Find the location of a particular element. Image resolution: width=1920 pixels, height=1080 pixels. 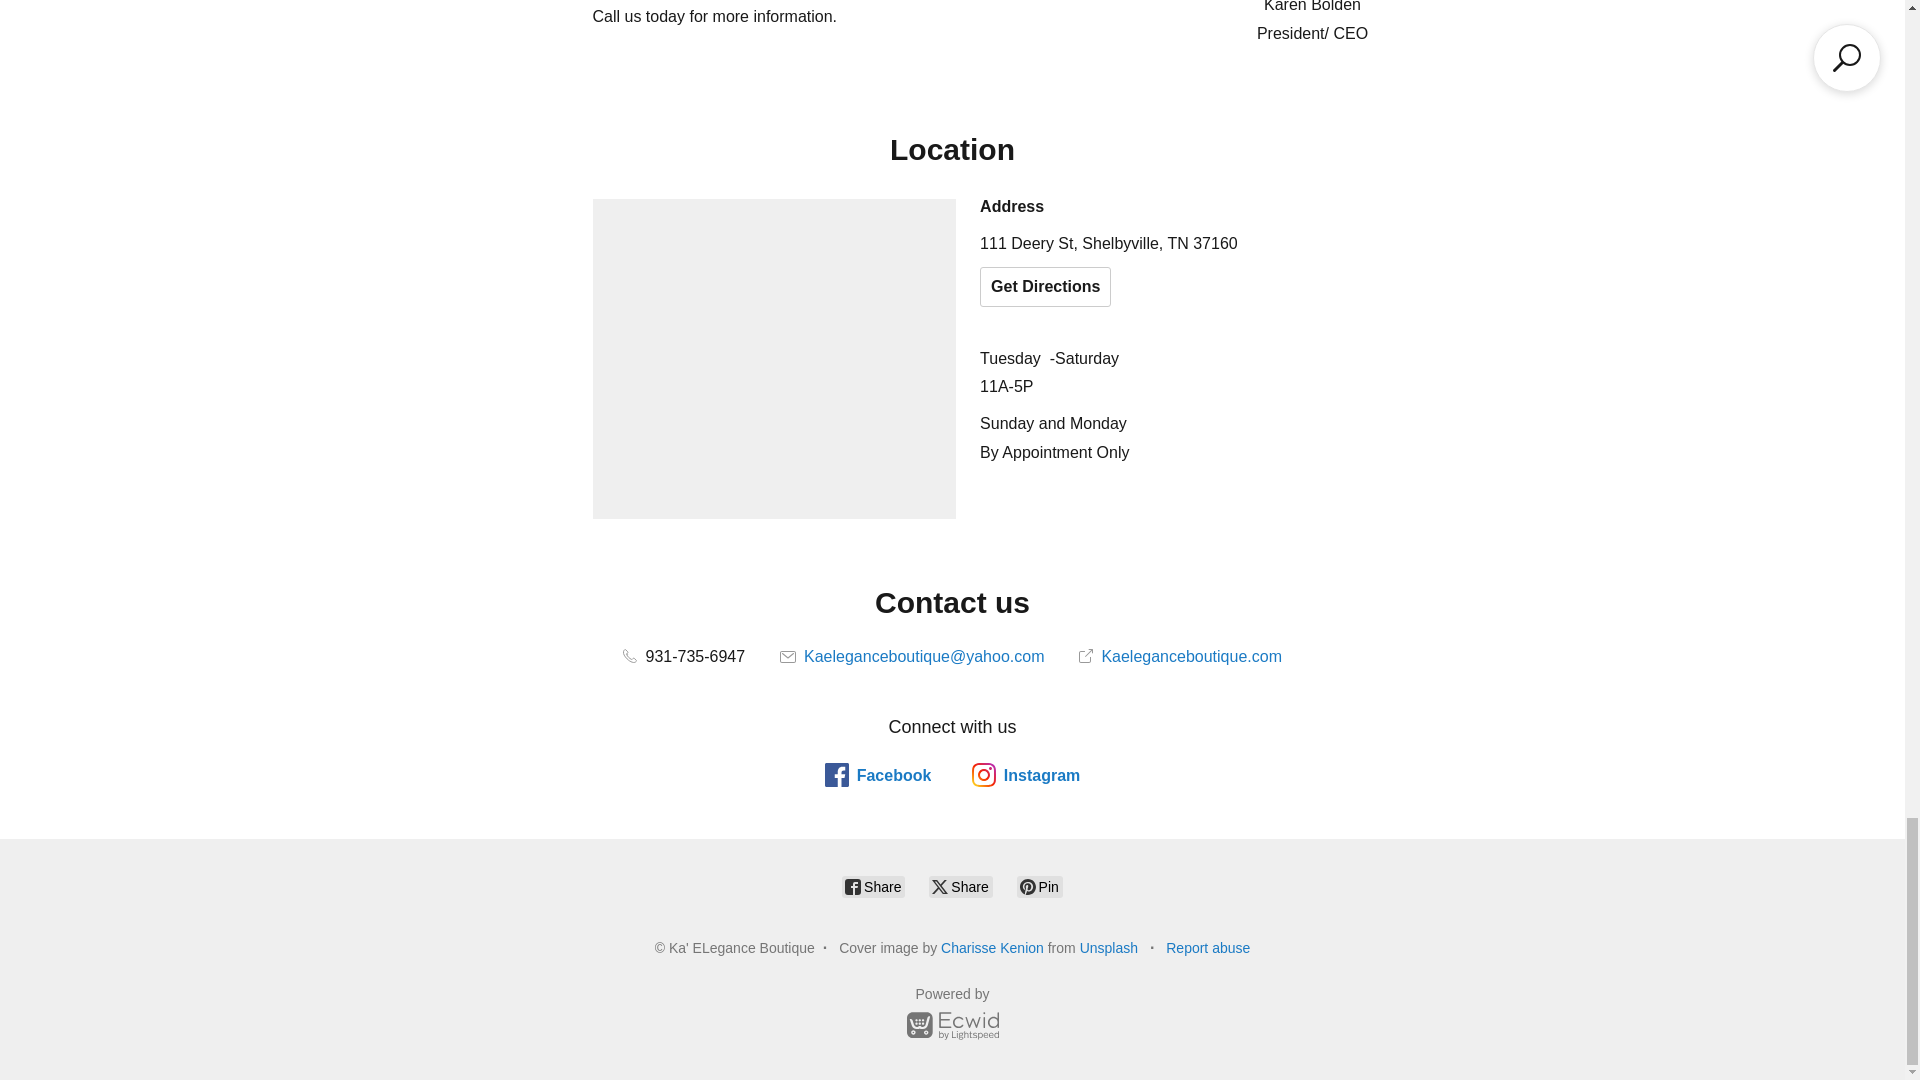

Location on map is located at coordinates (774, 358).